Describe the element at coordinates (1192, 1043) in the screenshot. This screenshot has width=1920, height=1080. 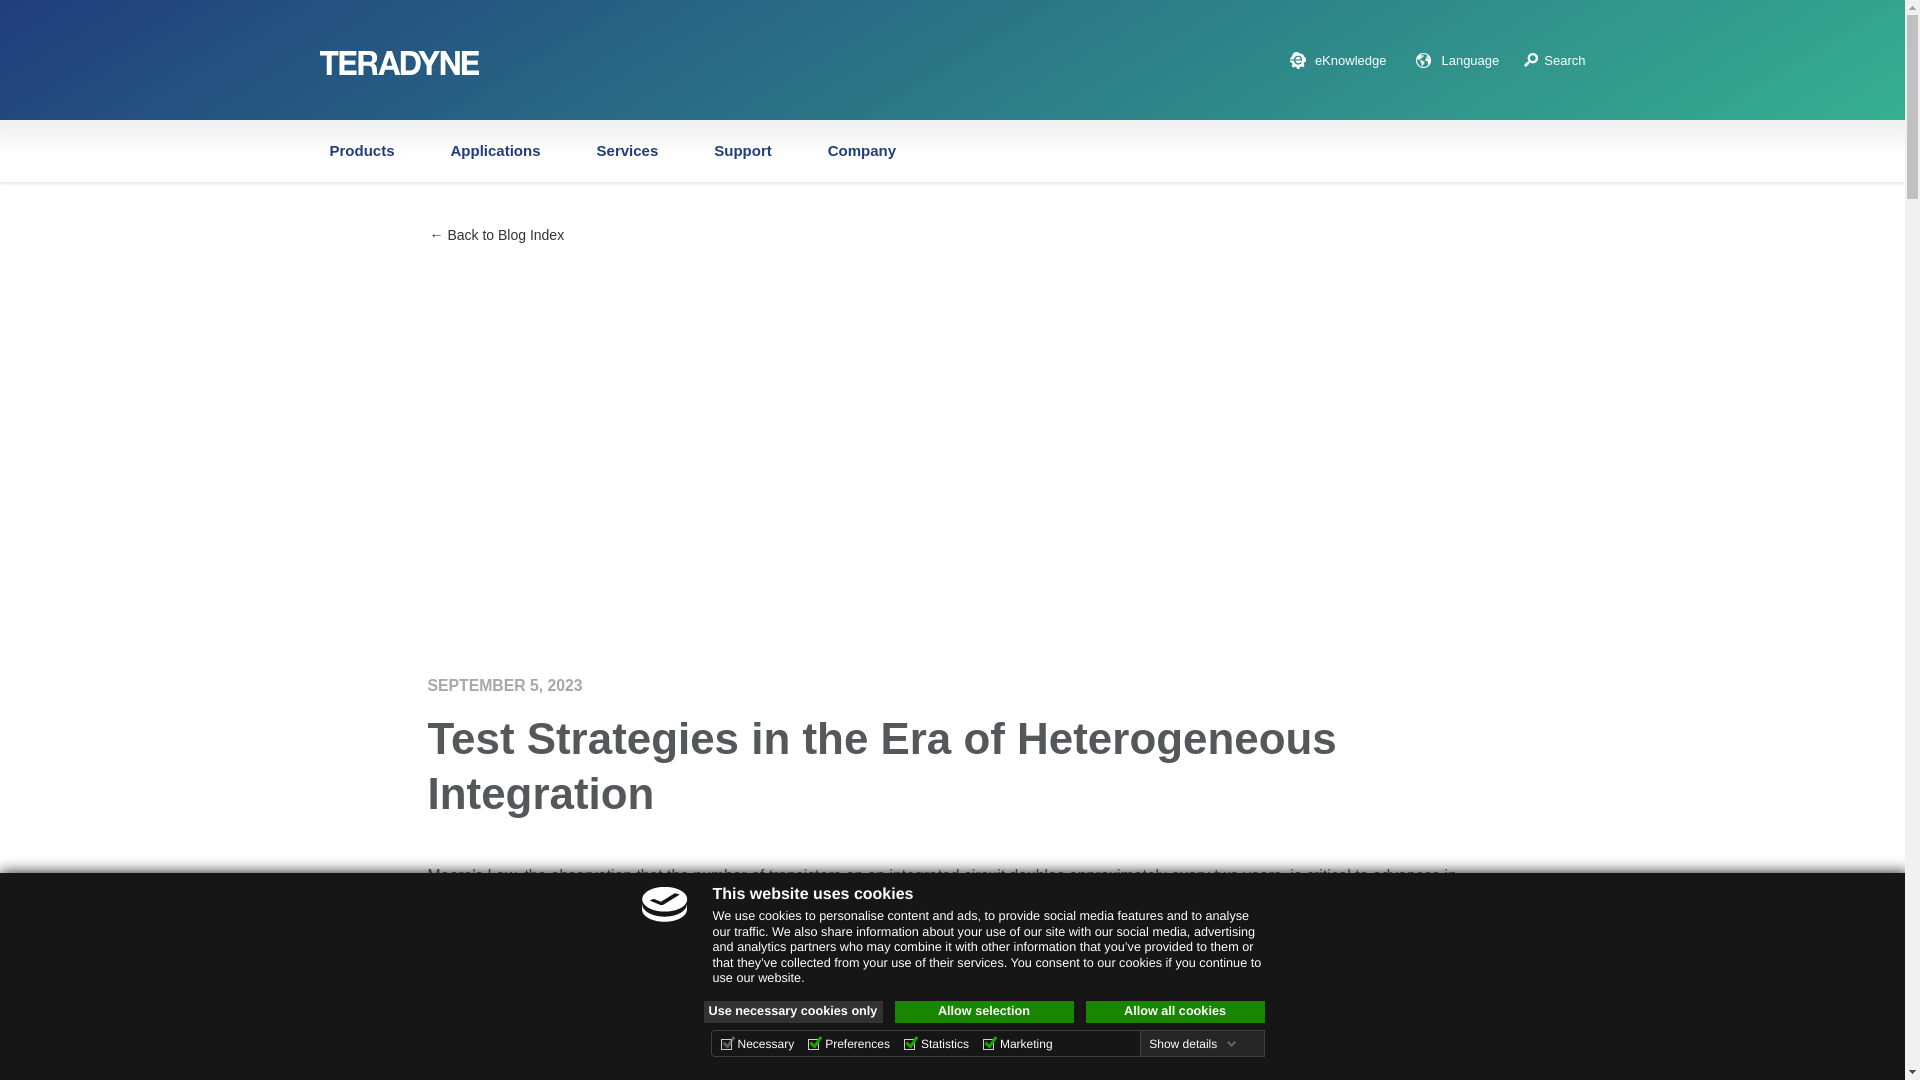
I see `Show details` at that location.